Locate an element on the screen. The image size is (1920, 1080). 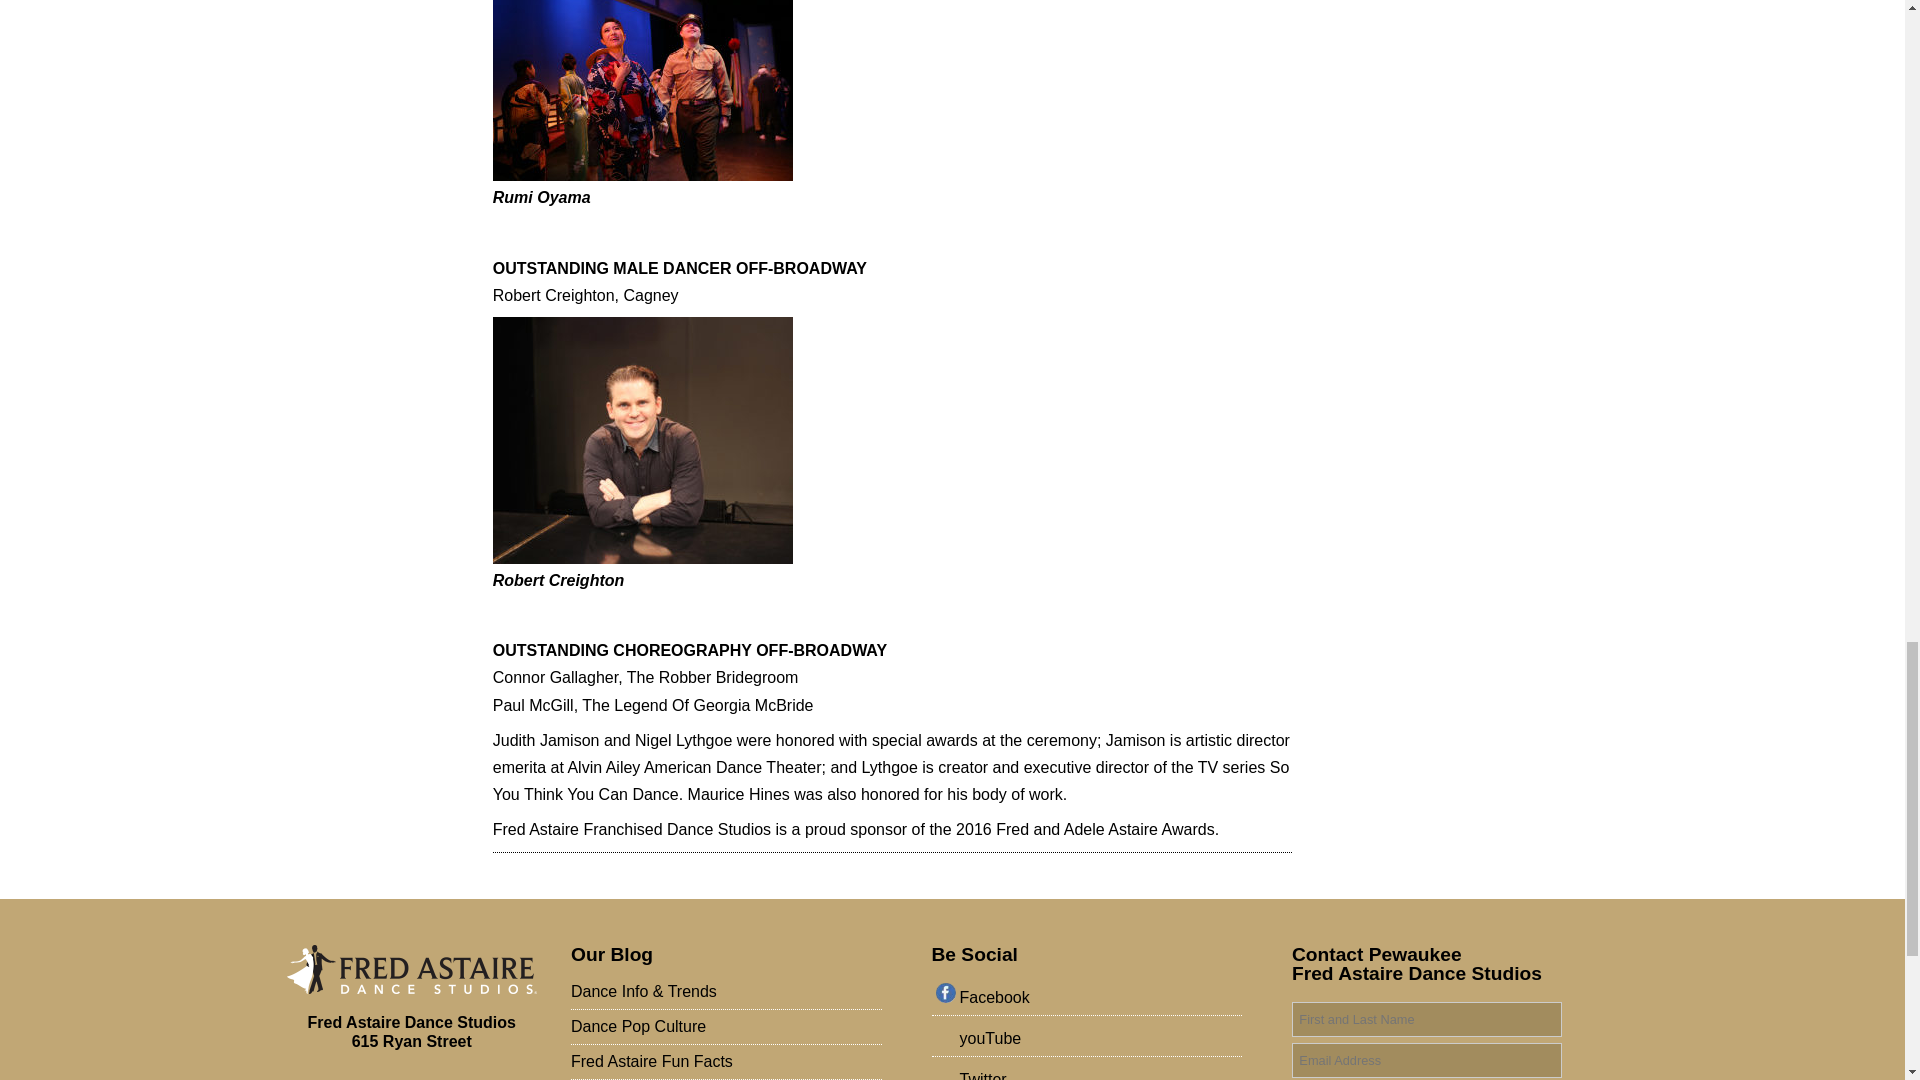
youTube is located at coordinates (1091, 1040).